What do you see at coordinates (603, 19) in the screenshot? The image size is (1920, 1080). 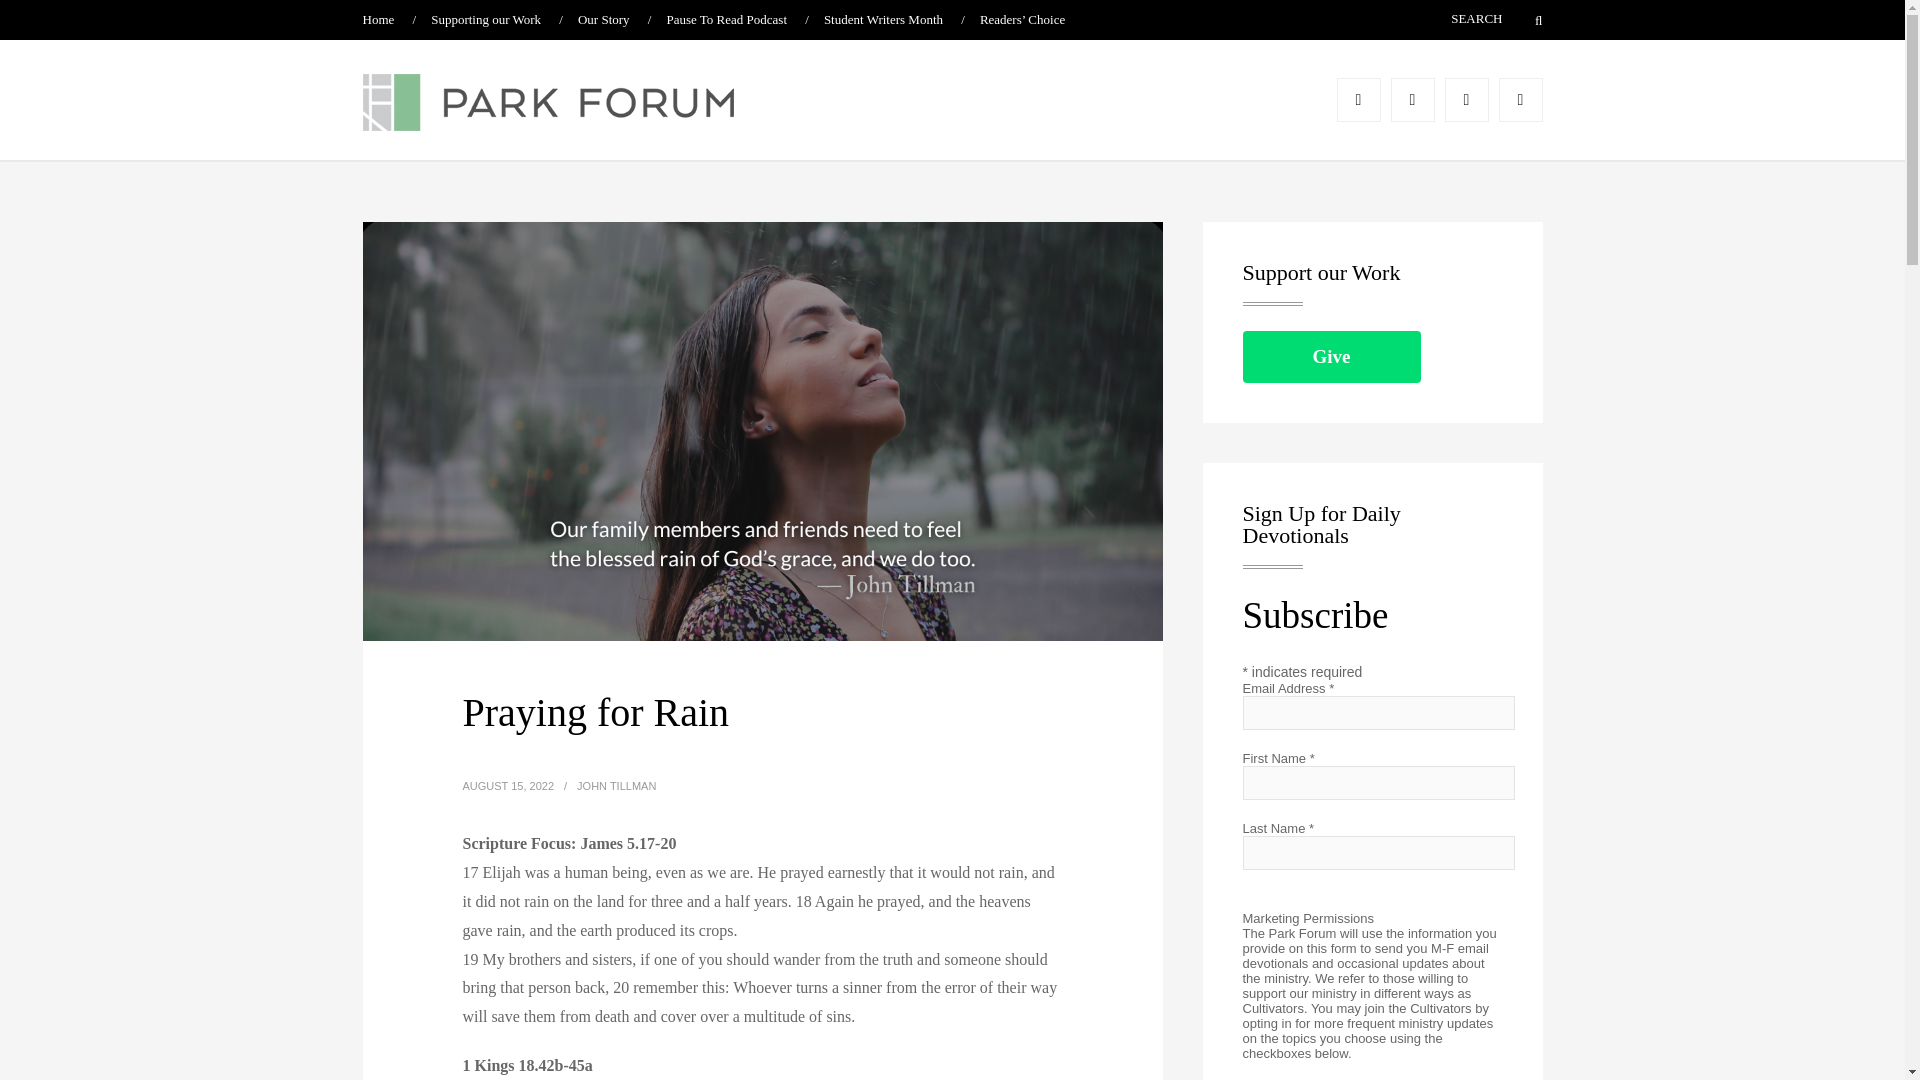 I see `Our Story` at bounding box center [603, 19].